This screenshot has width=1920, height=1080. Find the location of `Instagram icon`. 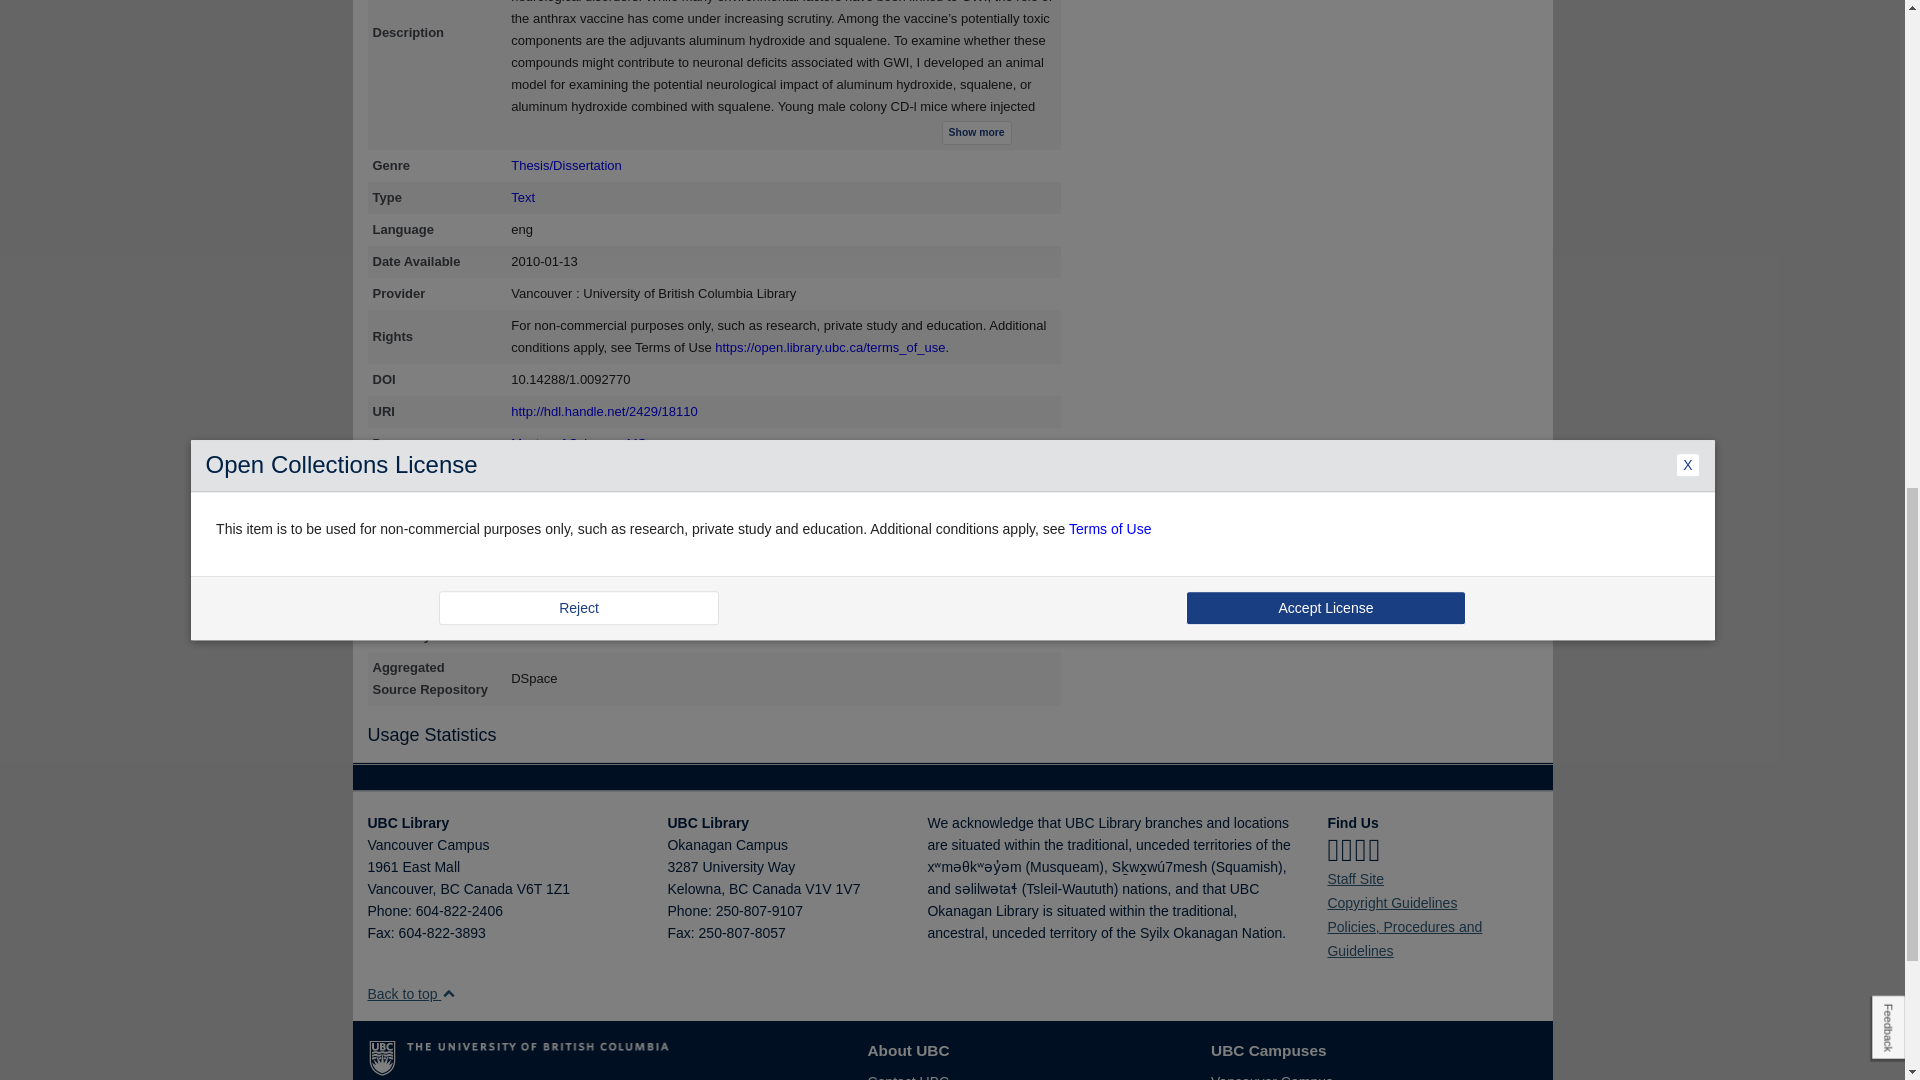

Instagram icon is located at coordinates (1361, 850).